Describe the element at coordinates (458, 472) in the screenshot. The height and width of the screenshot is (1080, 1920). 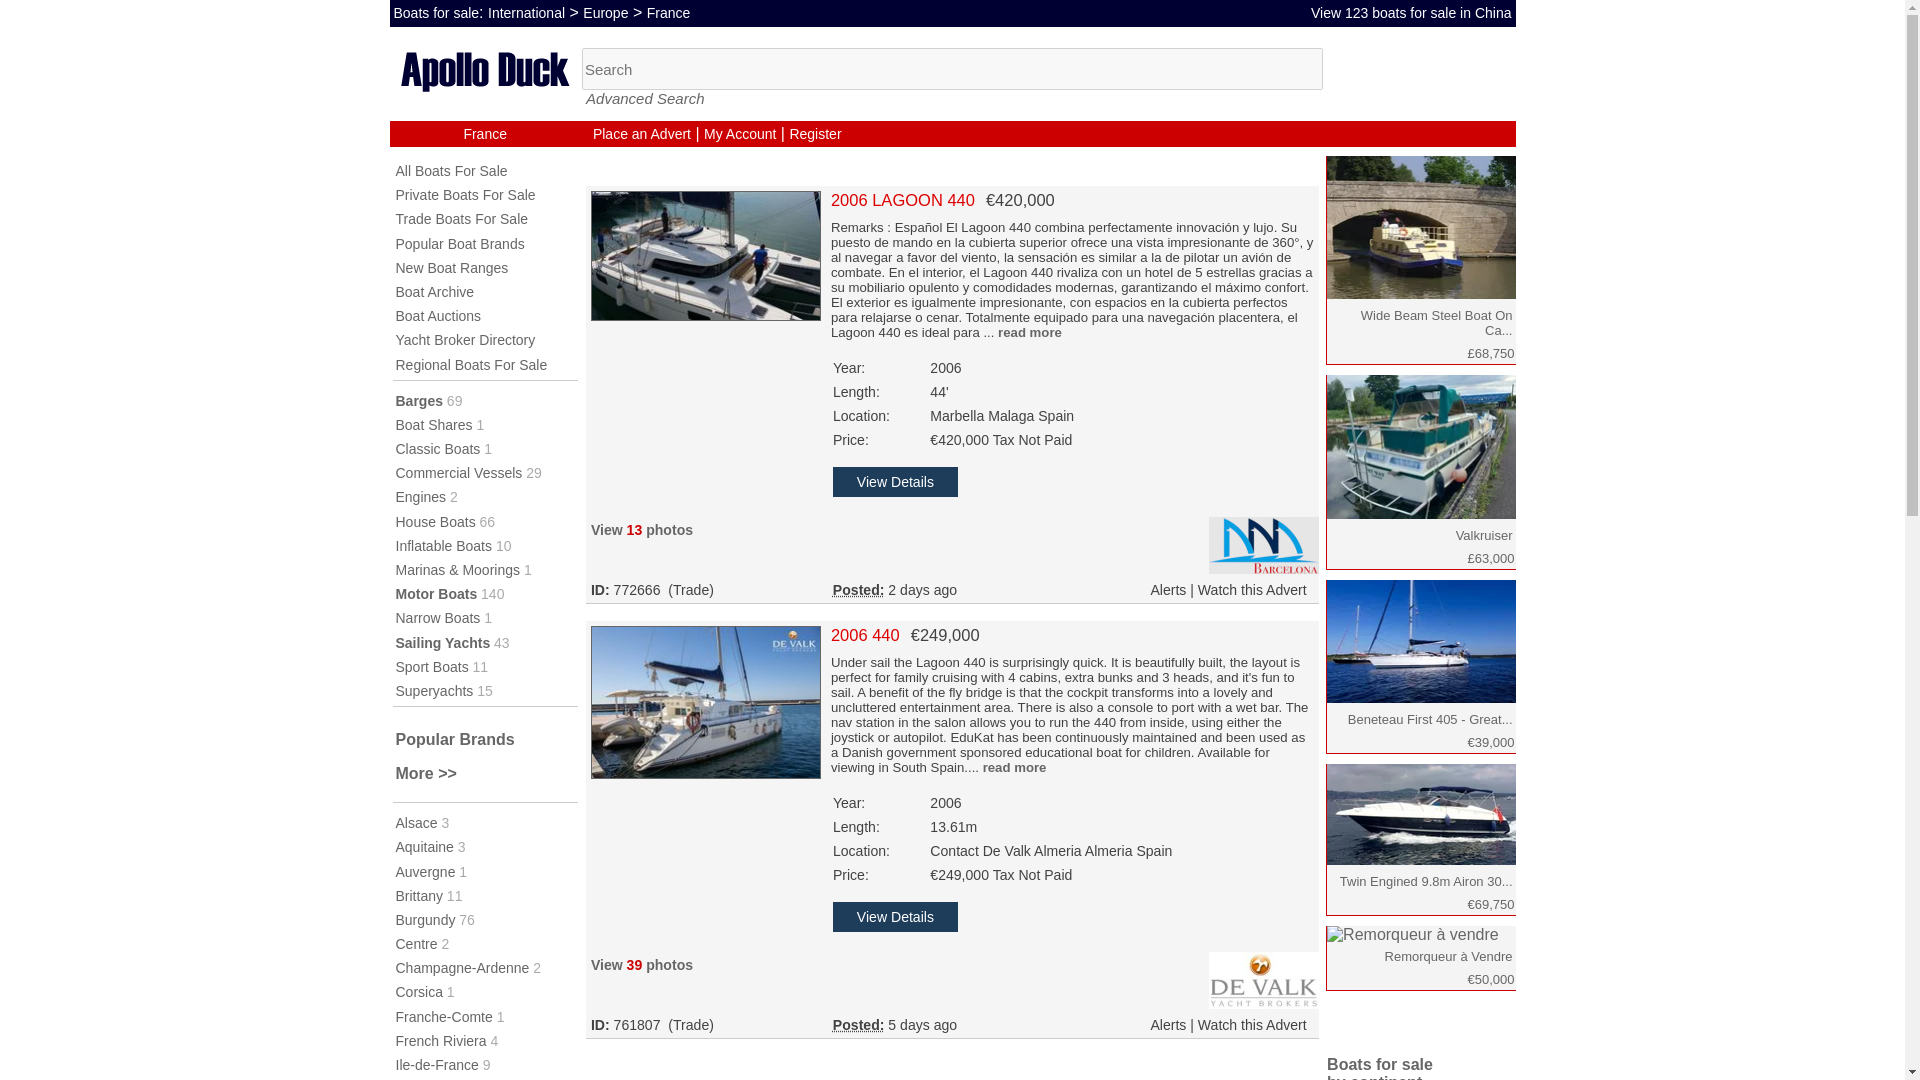
I see `Commercial Vessels` at that location.